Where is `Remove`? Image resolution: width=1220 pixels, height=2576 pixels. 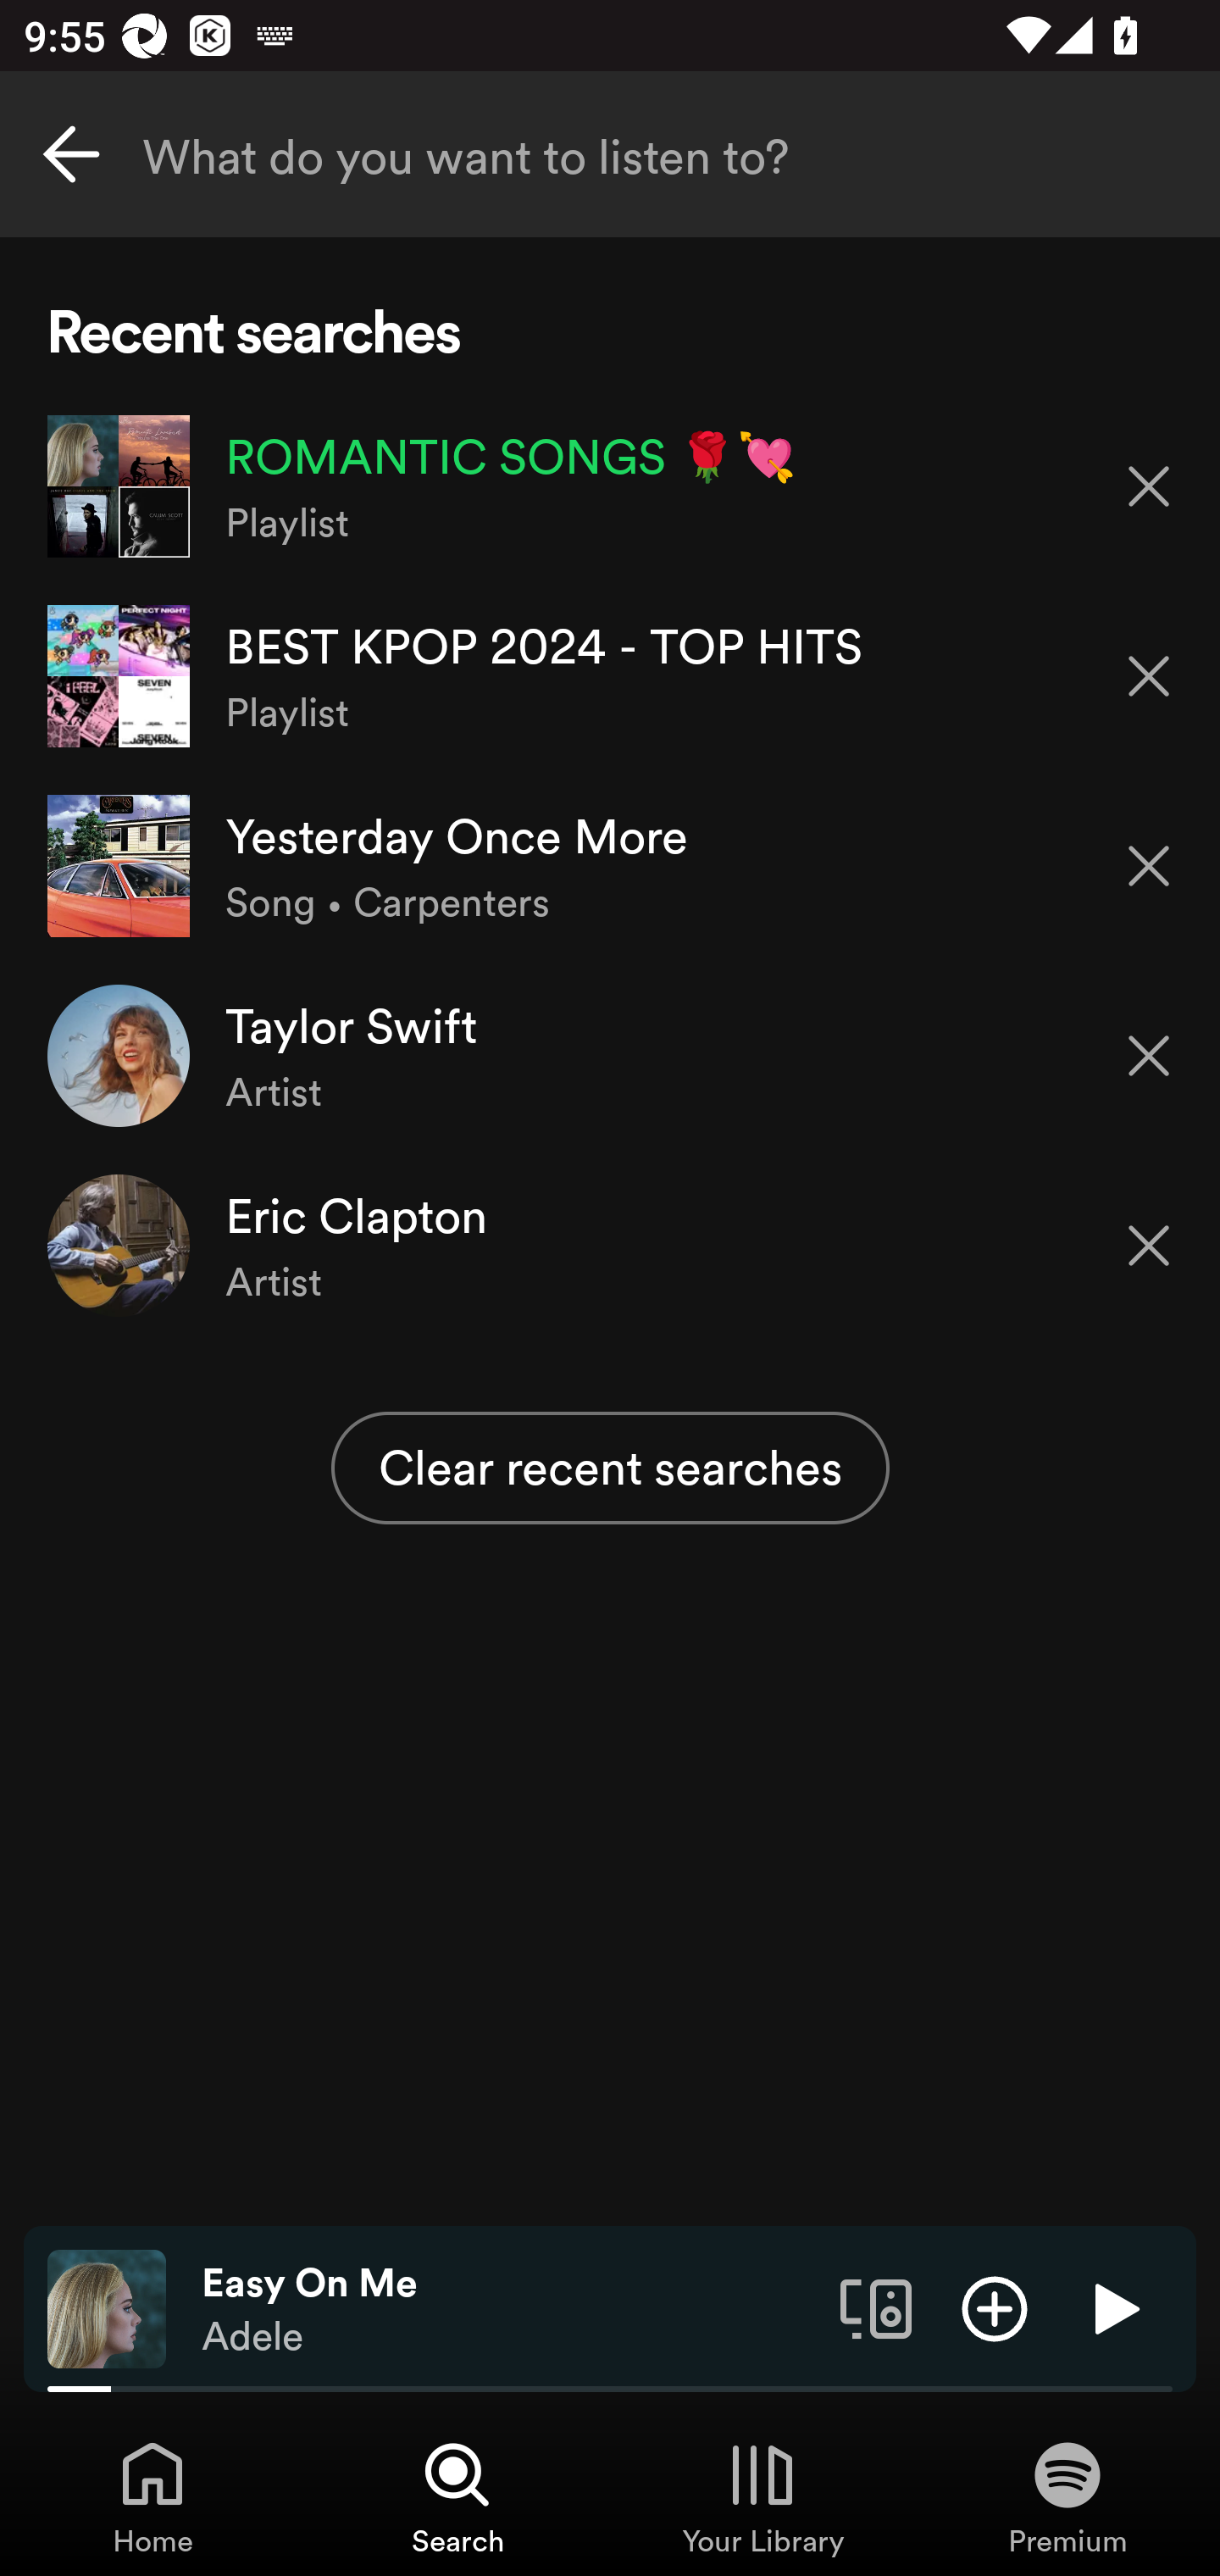 Remove is located at coordinates (1149, 1056).